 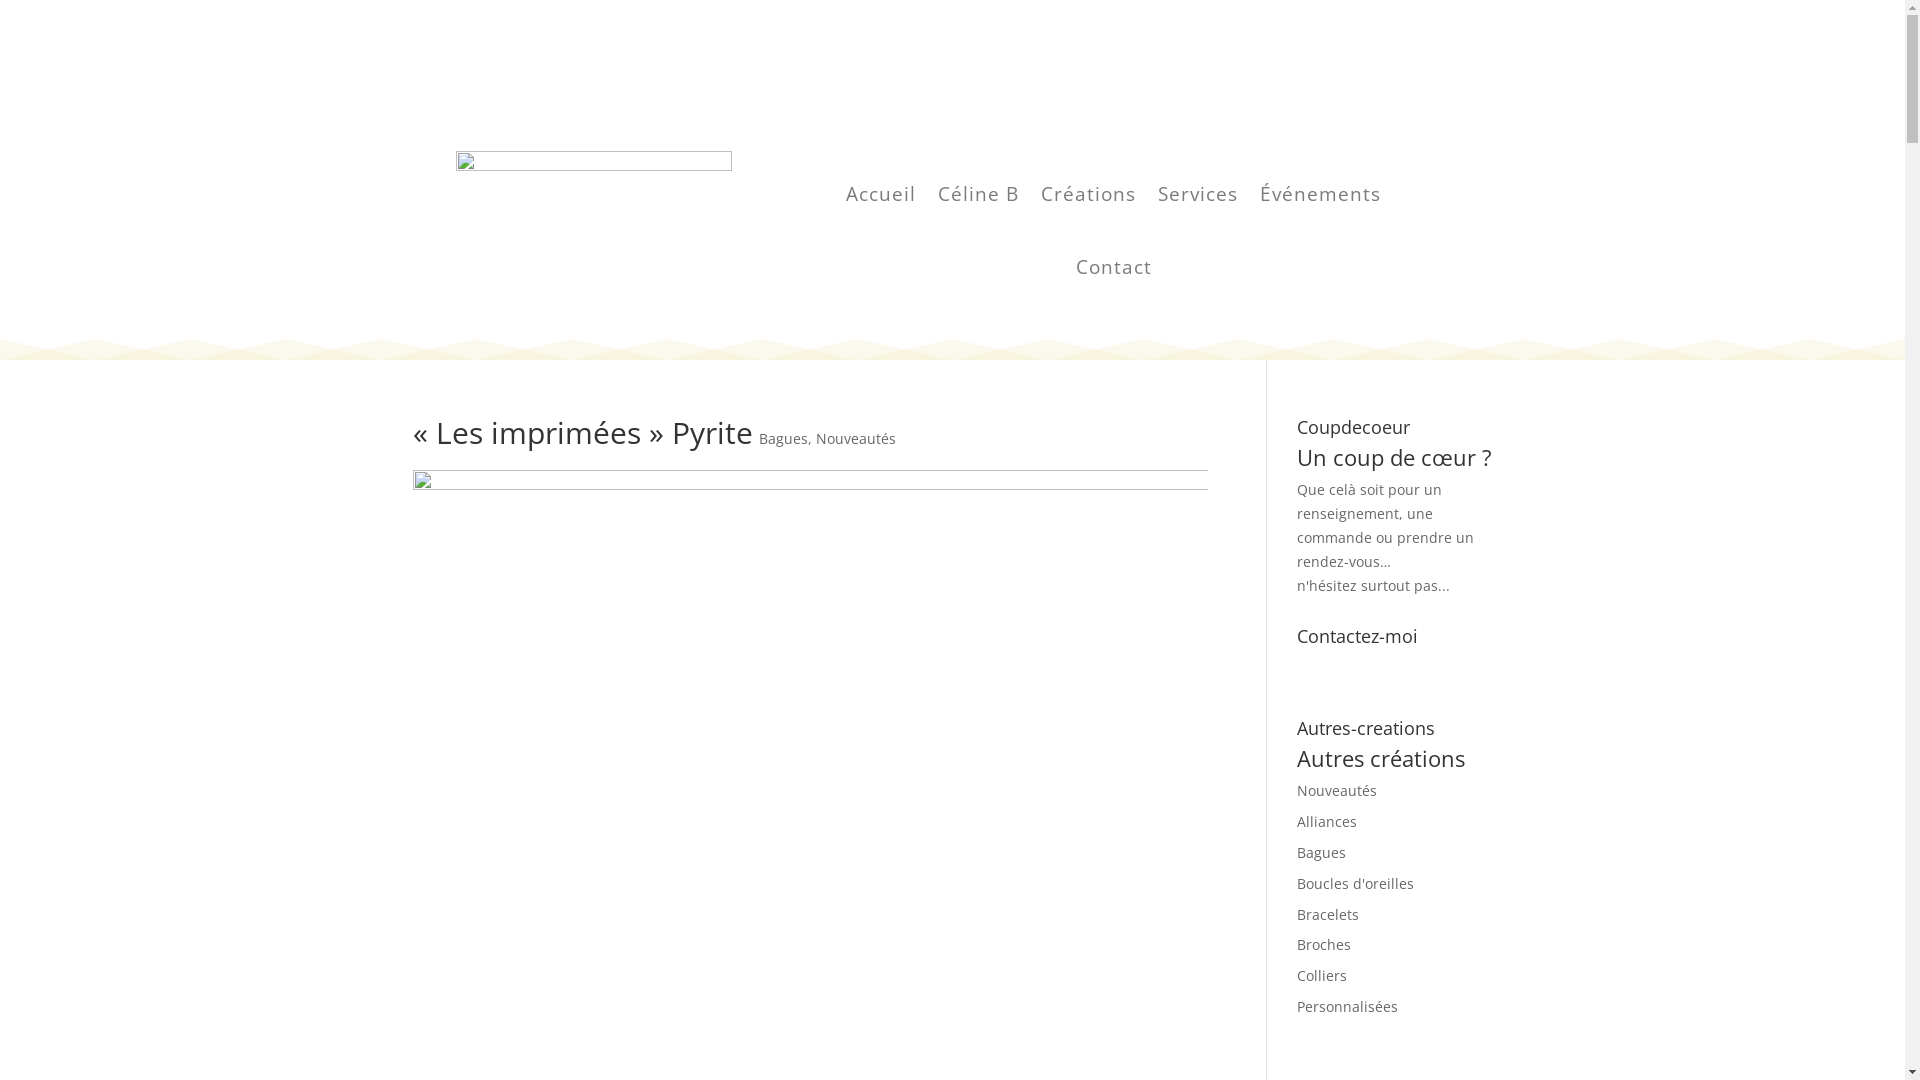 I want to click on Accueil, so click(x=881, y=198).